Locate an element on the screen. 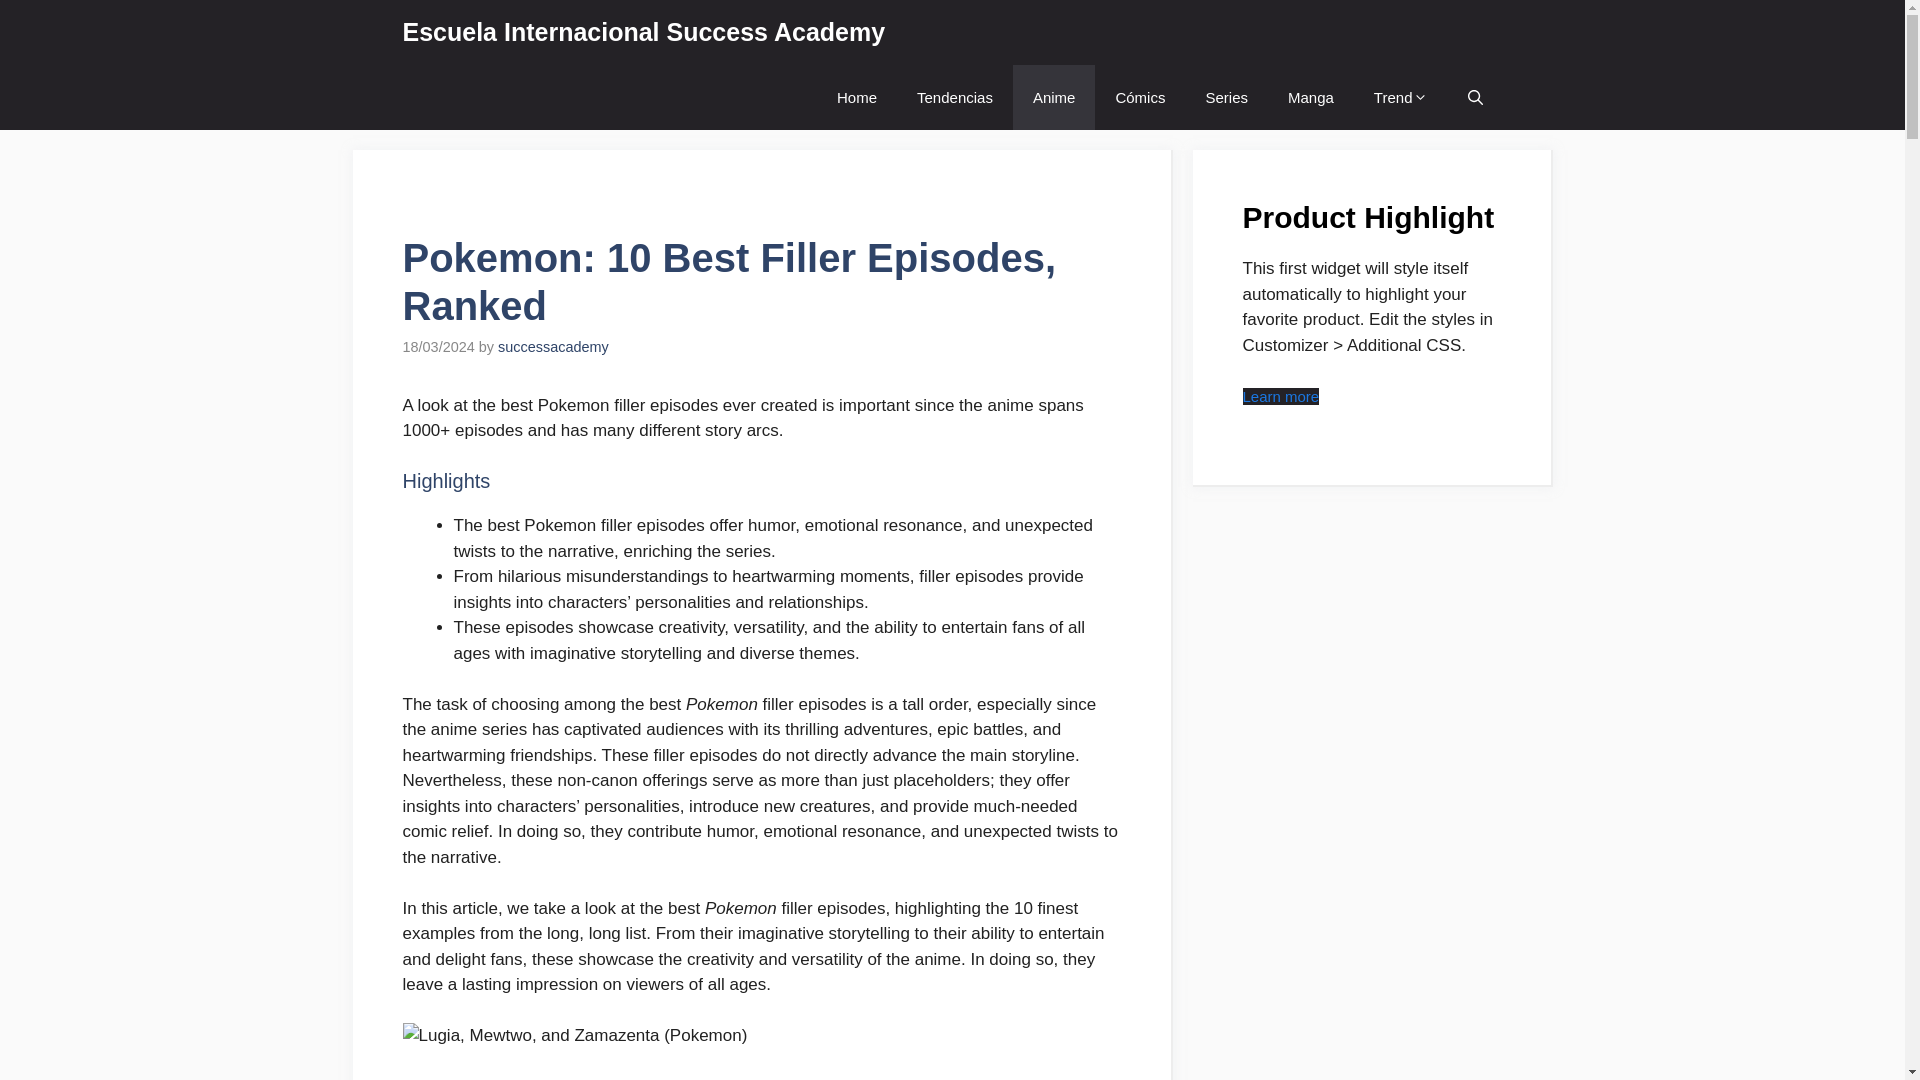 The image size is (1920, 1080). Trend is located at coordinates (1400, 96).